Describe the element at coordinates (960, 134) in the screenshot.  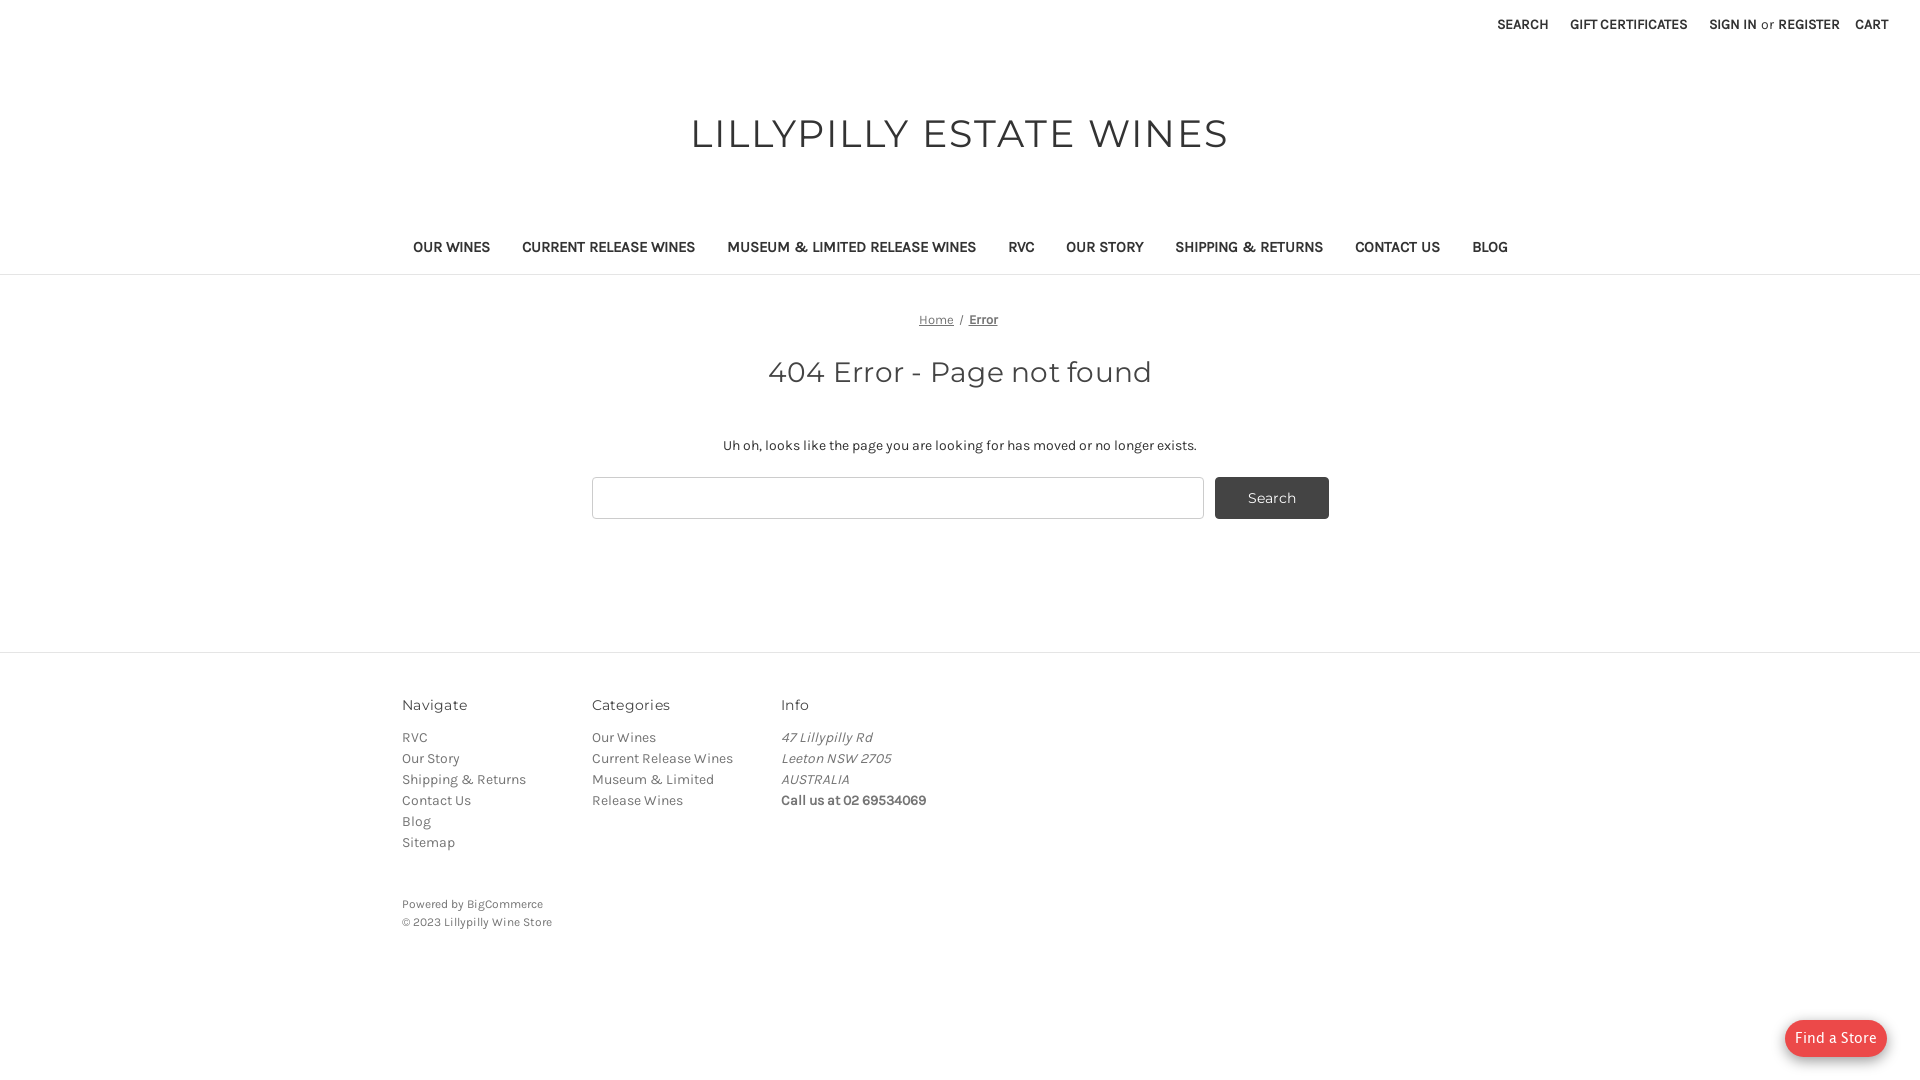
I see `LILLYPILLY ESTATE WINES` at that location.